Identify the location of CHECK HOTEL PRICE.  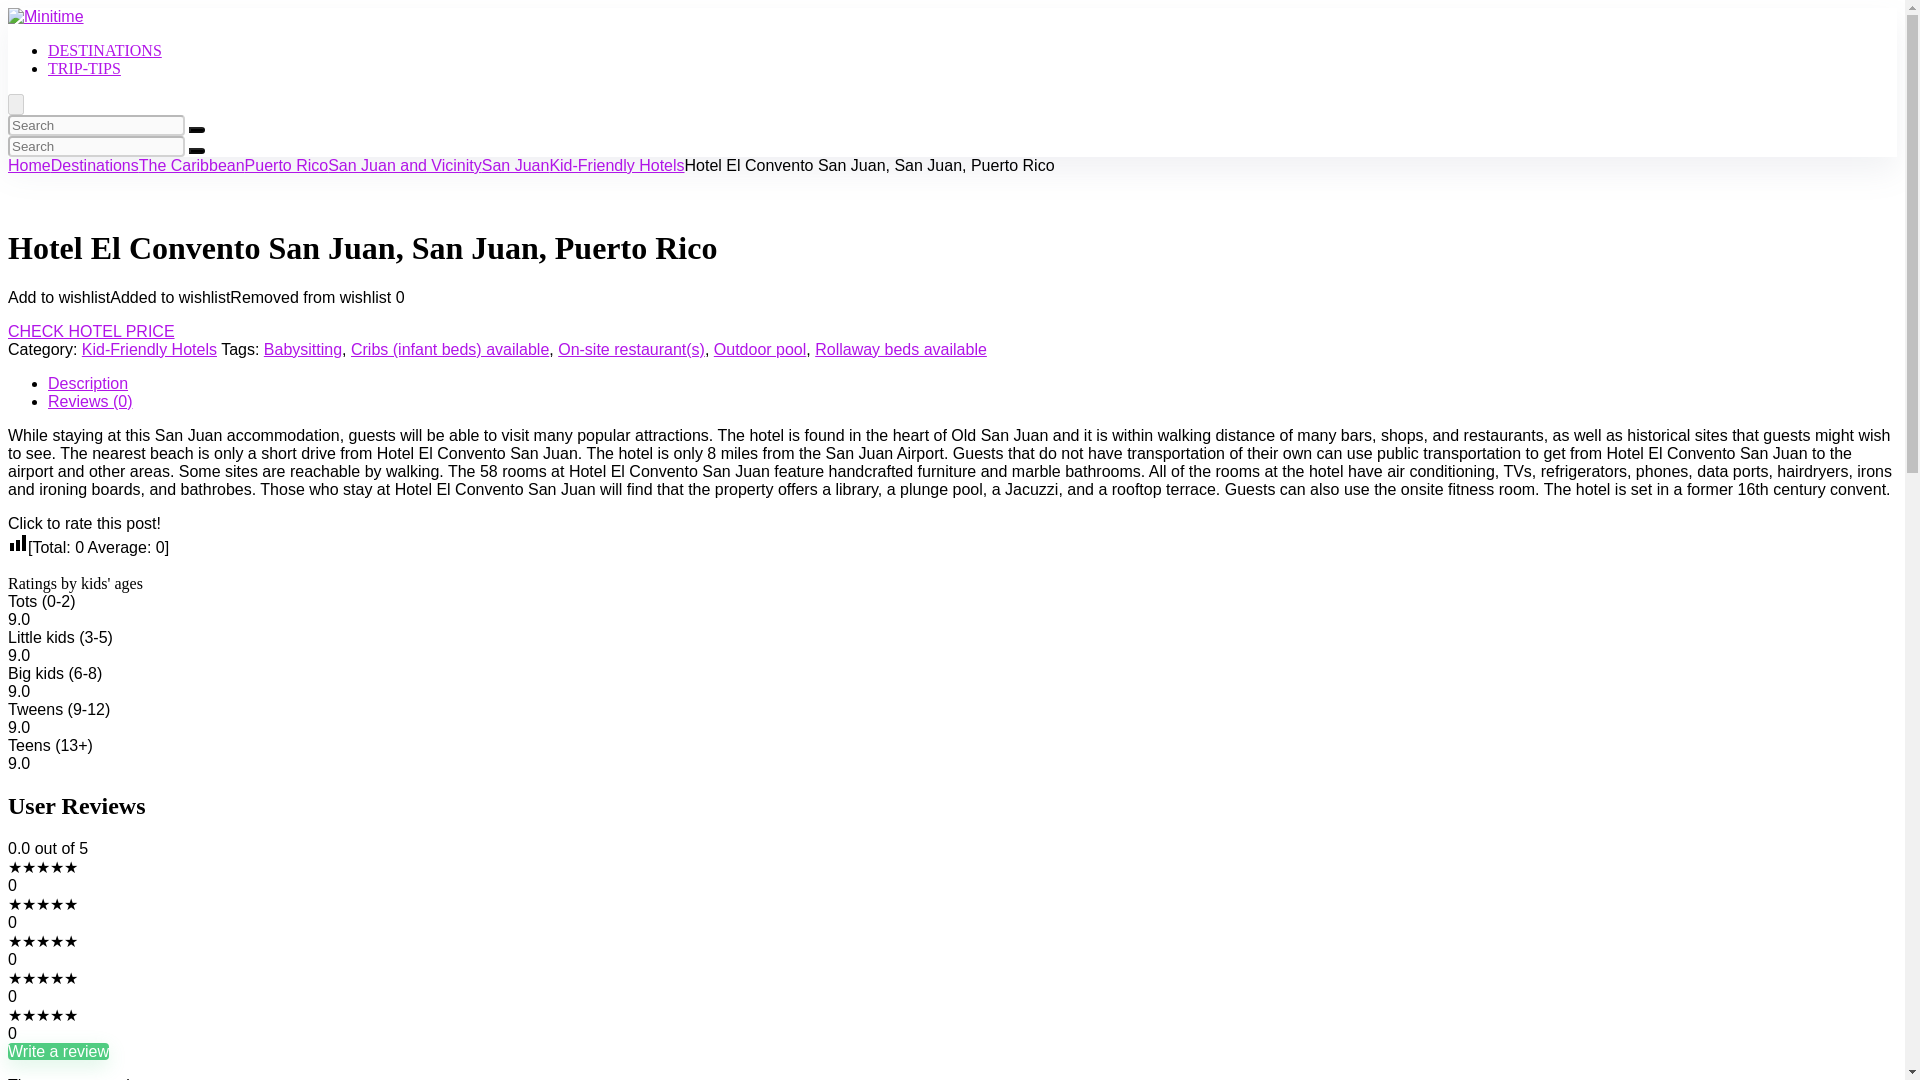
(90, 331).